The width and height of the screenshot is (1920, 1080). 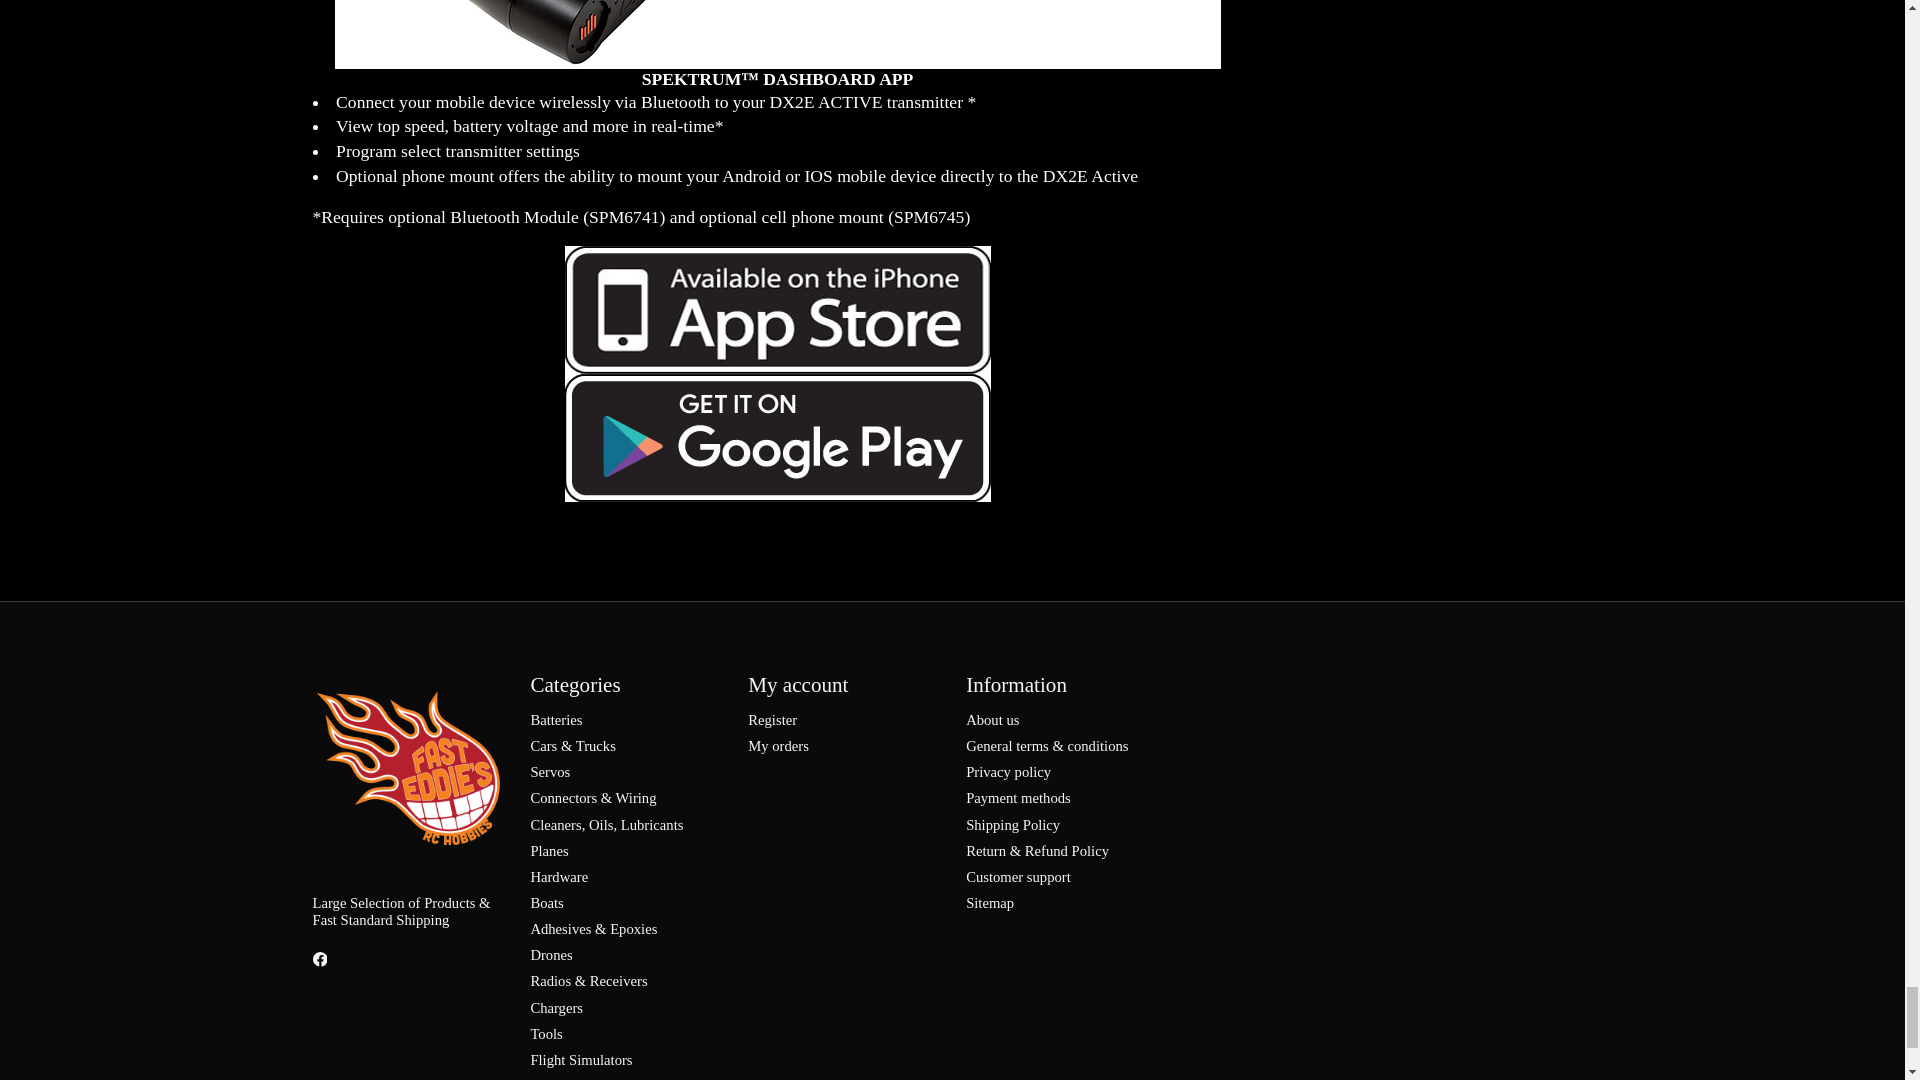 What do you see at coordinates (989, 903) in the screenshot?
I see `Sitemap` at bounding box center [989, 903].